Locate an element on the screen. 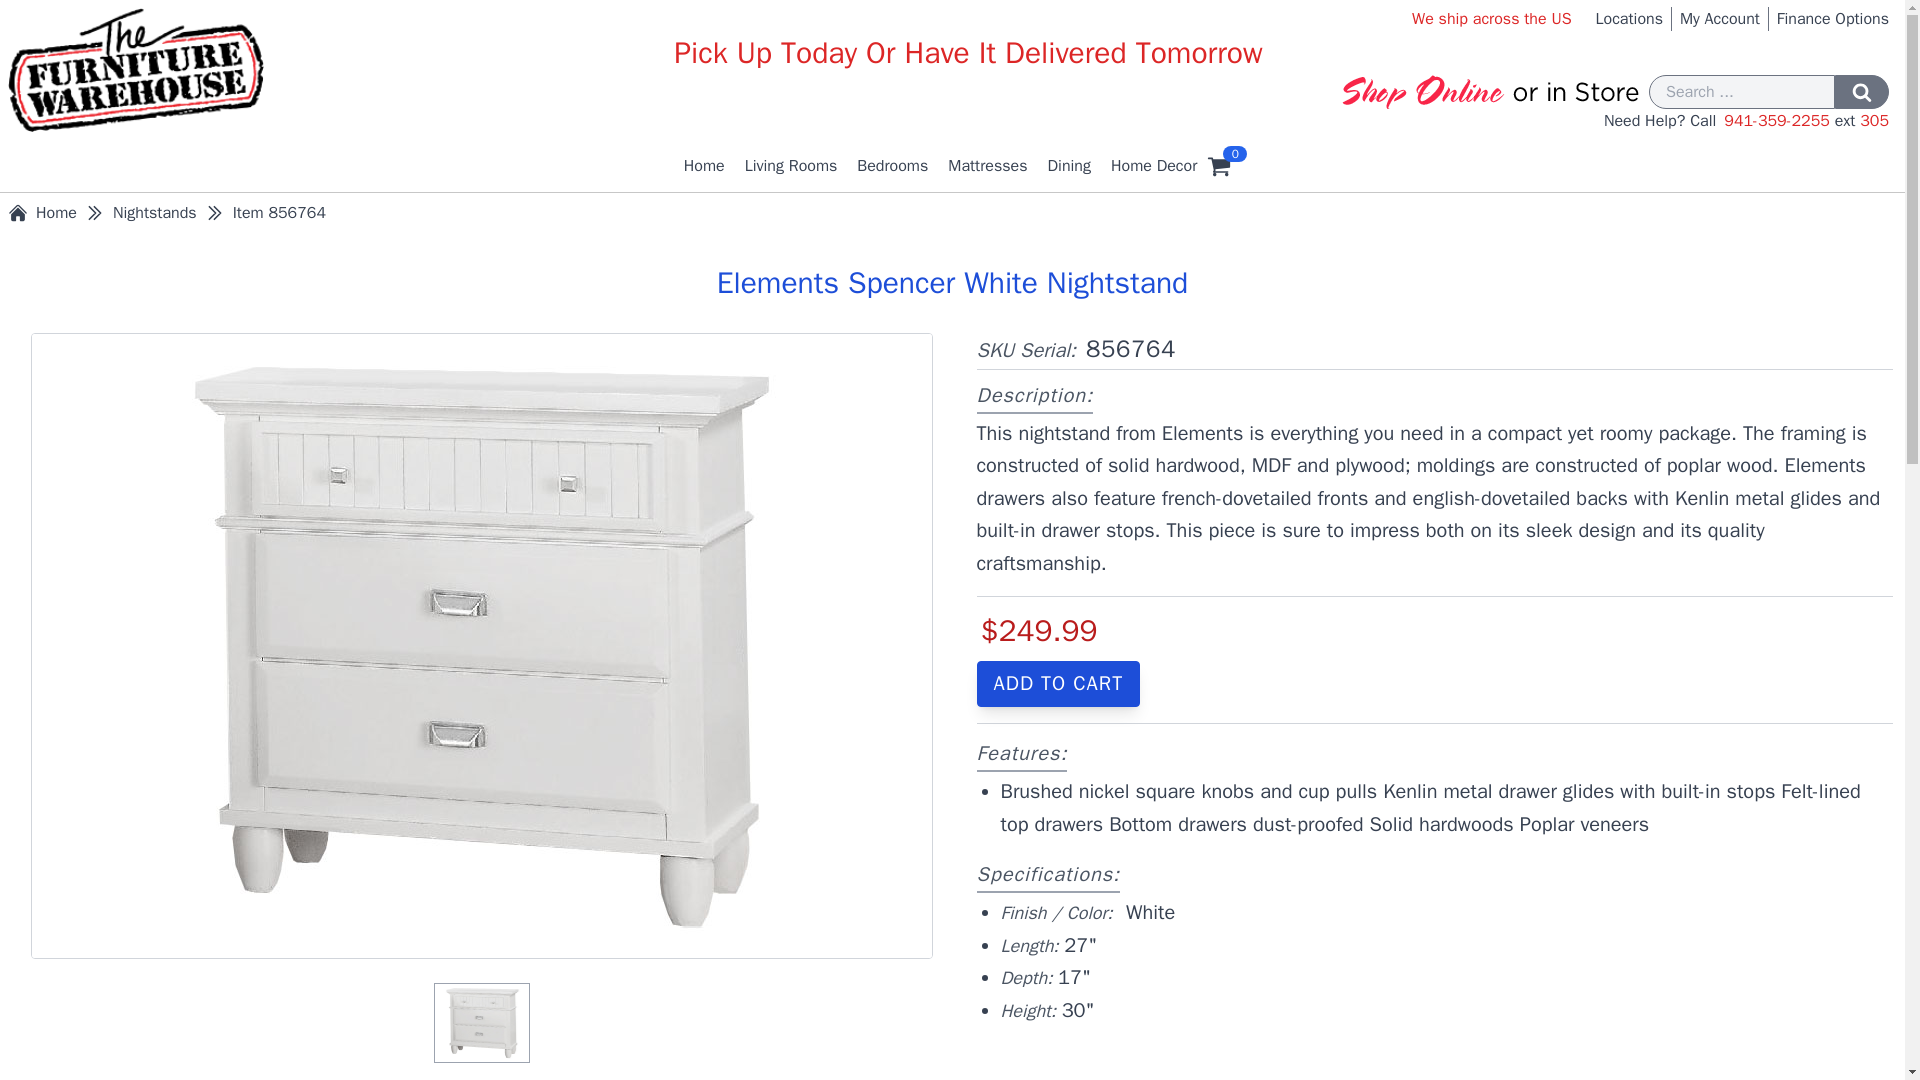 The height and width of the screenshot is (1080, 1920). 941-359-2255 ext 305 is located at coordinates (1806, 120).